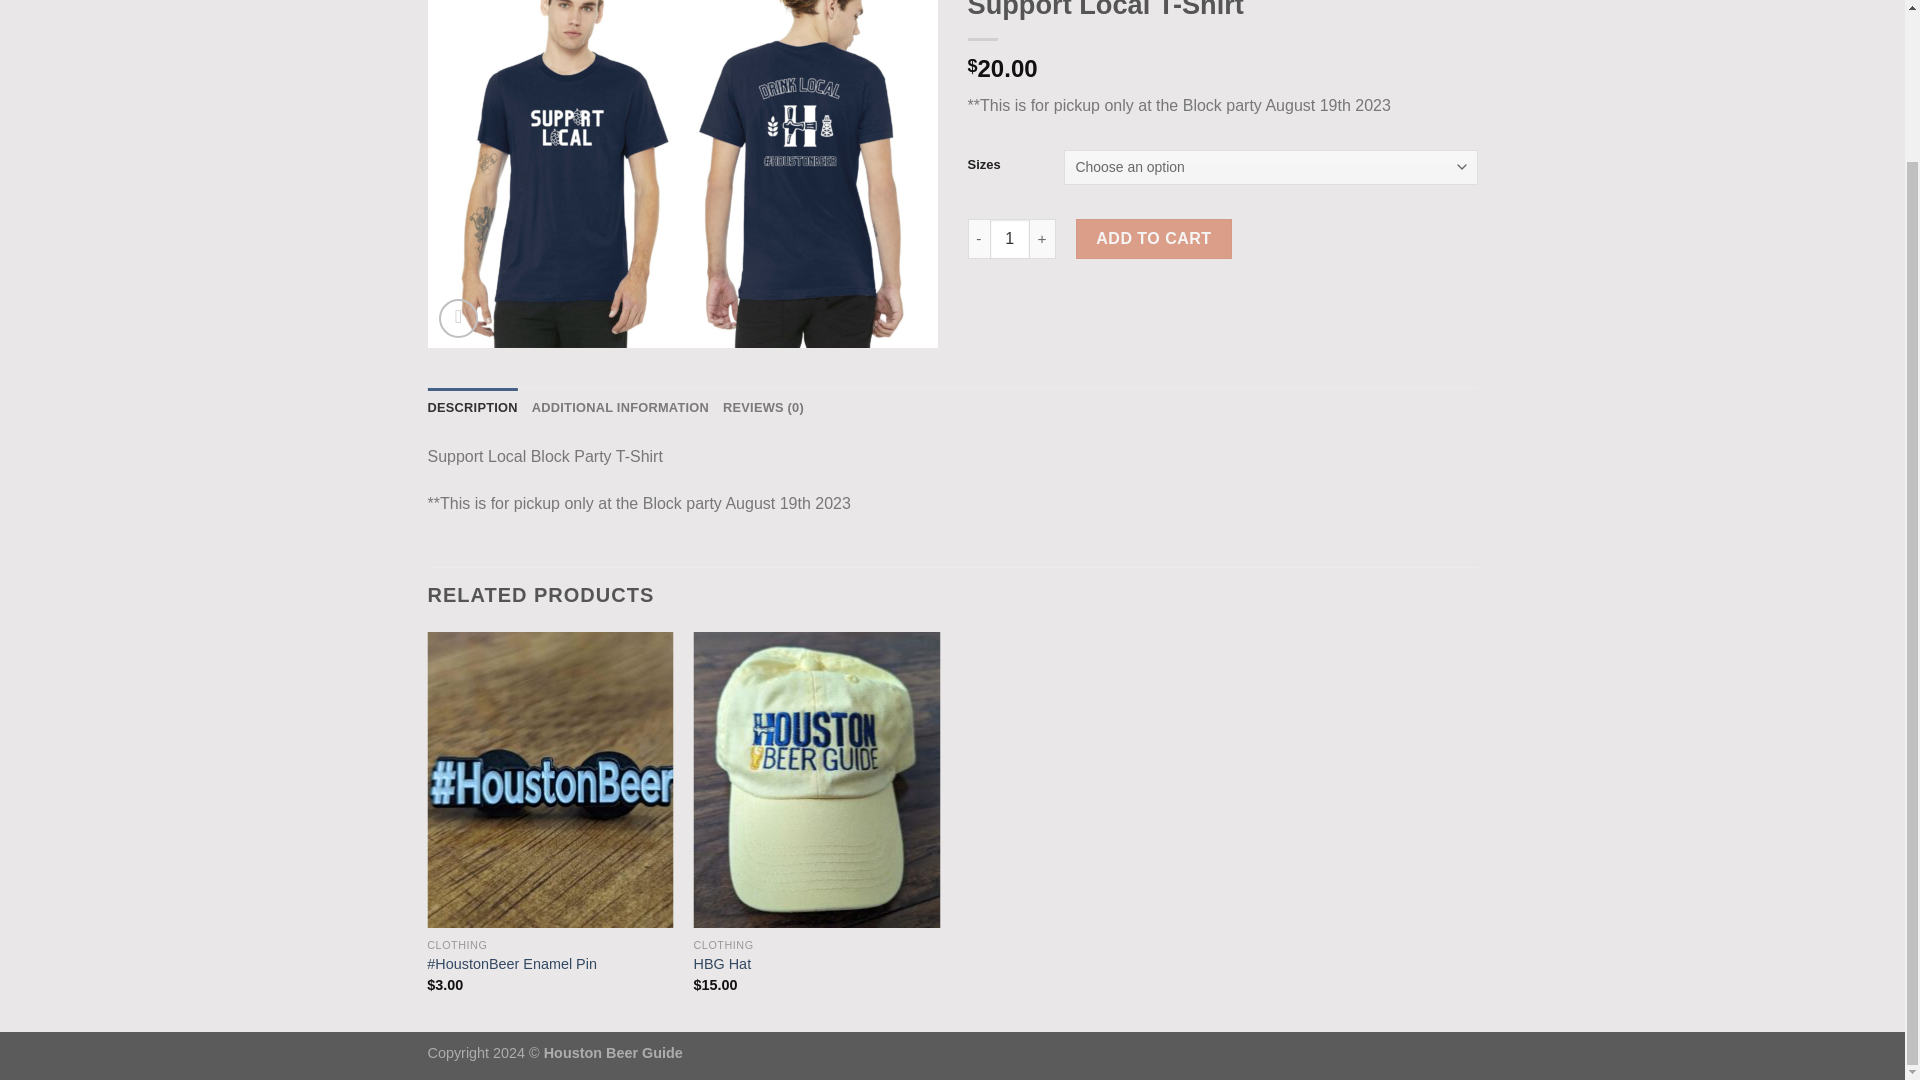 The image size is (1920, 1080). What do you see at coordinates (473, 407) in the screenshot?
I see `DESCRIPTION` at bounding box center [473, 407].